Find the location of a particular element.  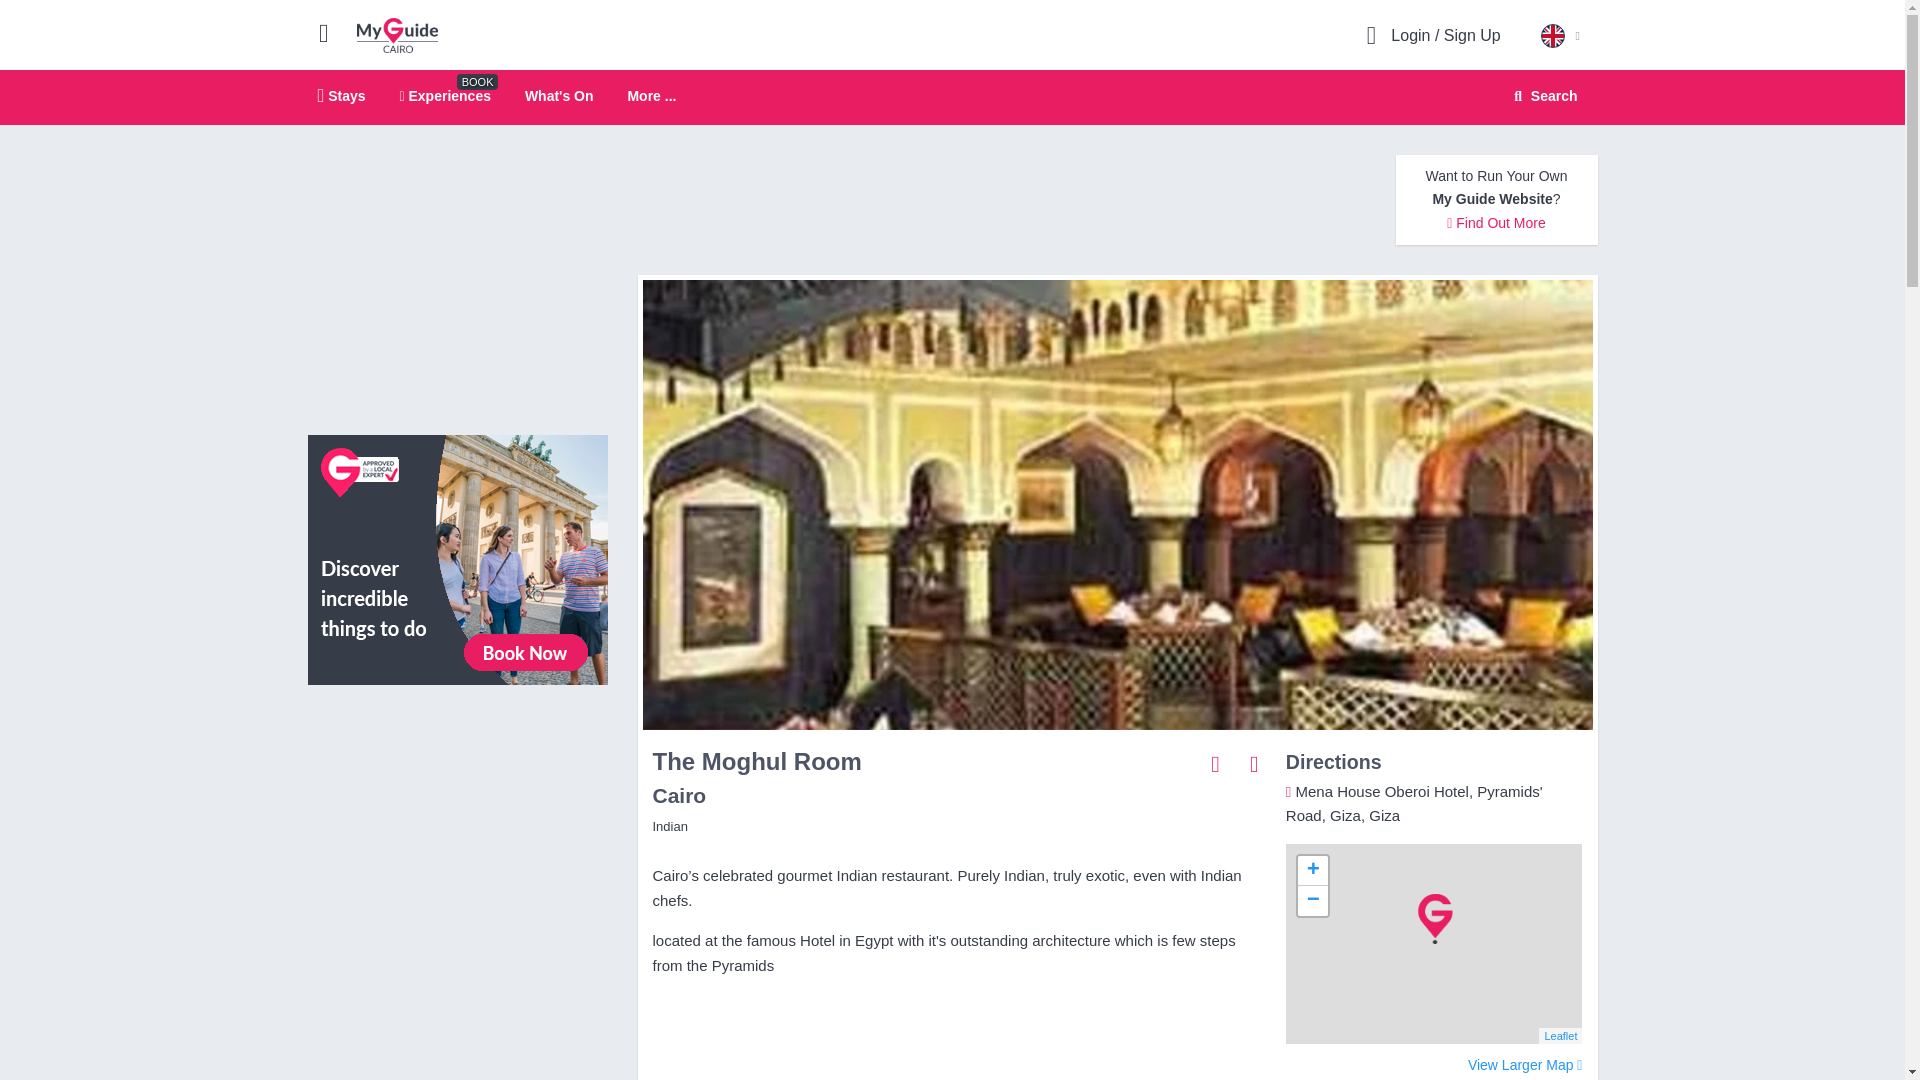

Zoom out is located at coordinates (1525, 1066).